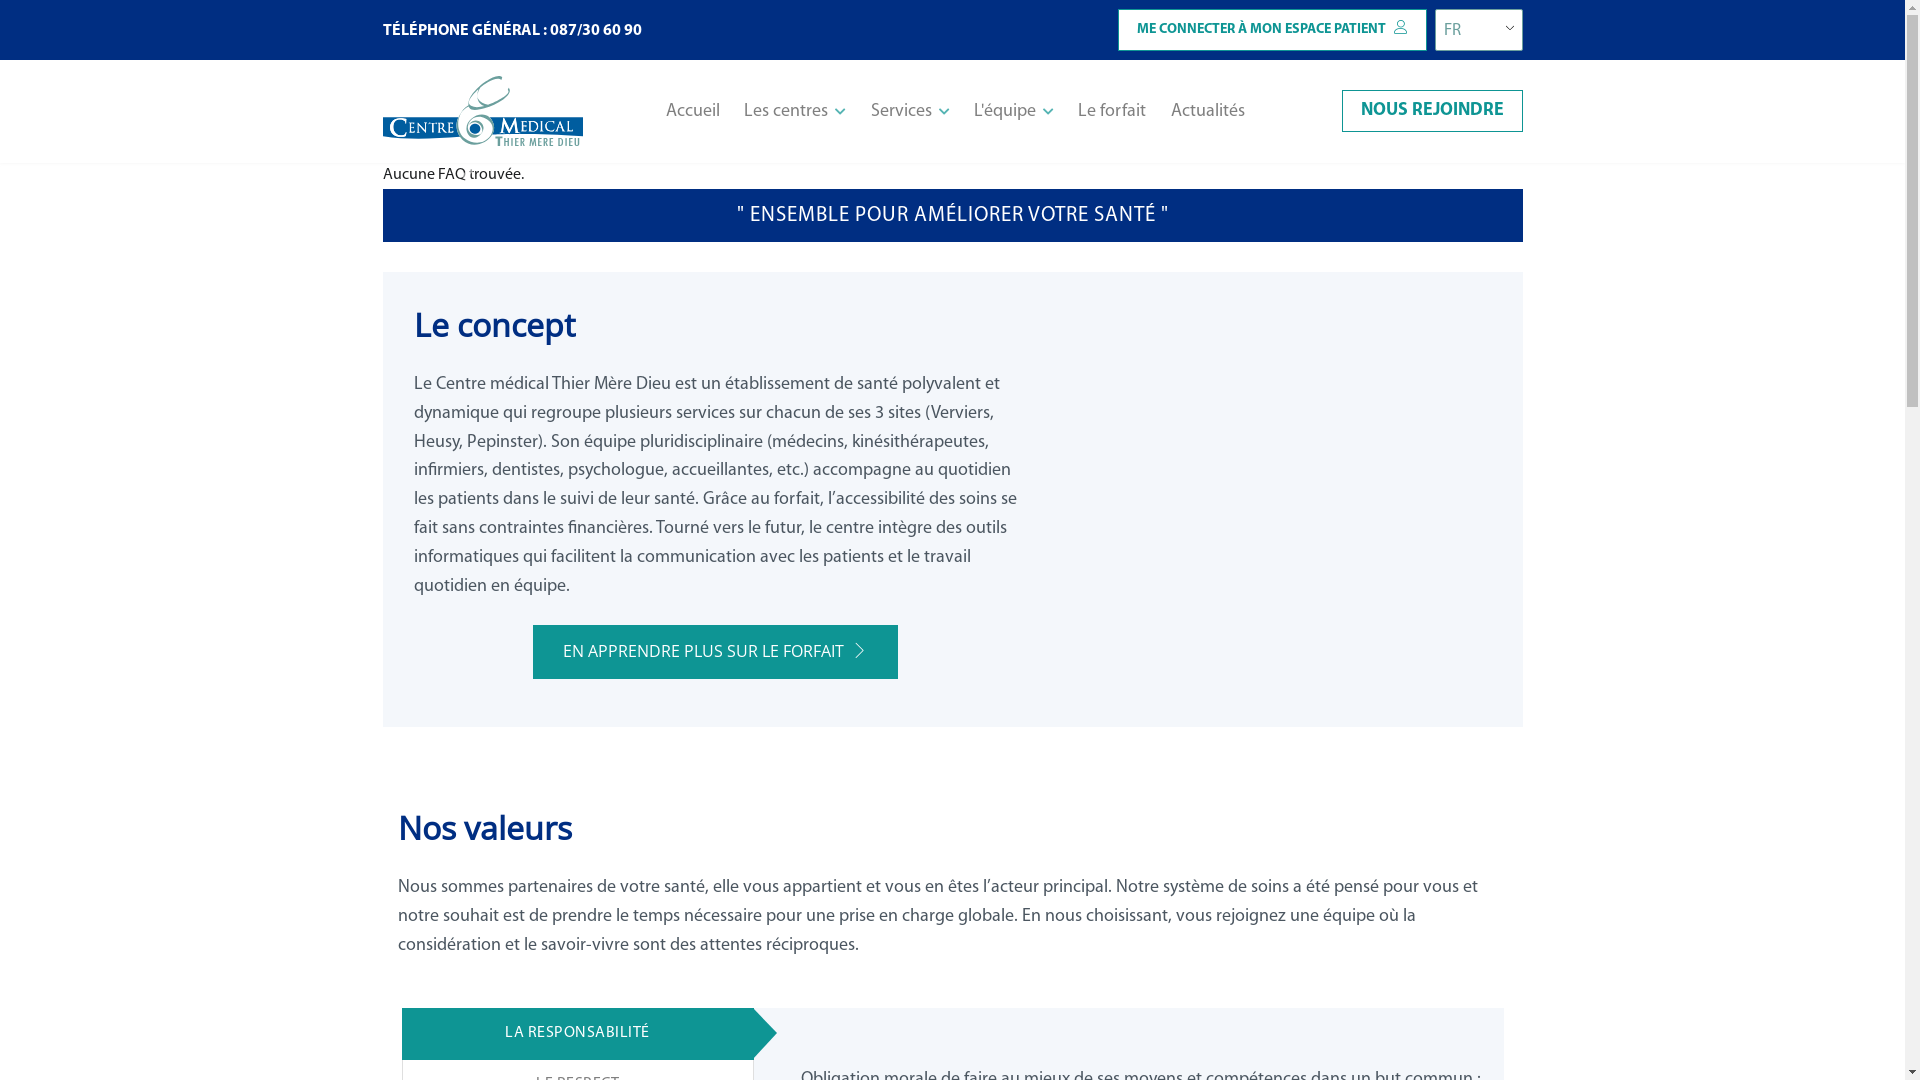  I want to click on Le forfait, so click(1112, 112).